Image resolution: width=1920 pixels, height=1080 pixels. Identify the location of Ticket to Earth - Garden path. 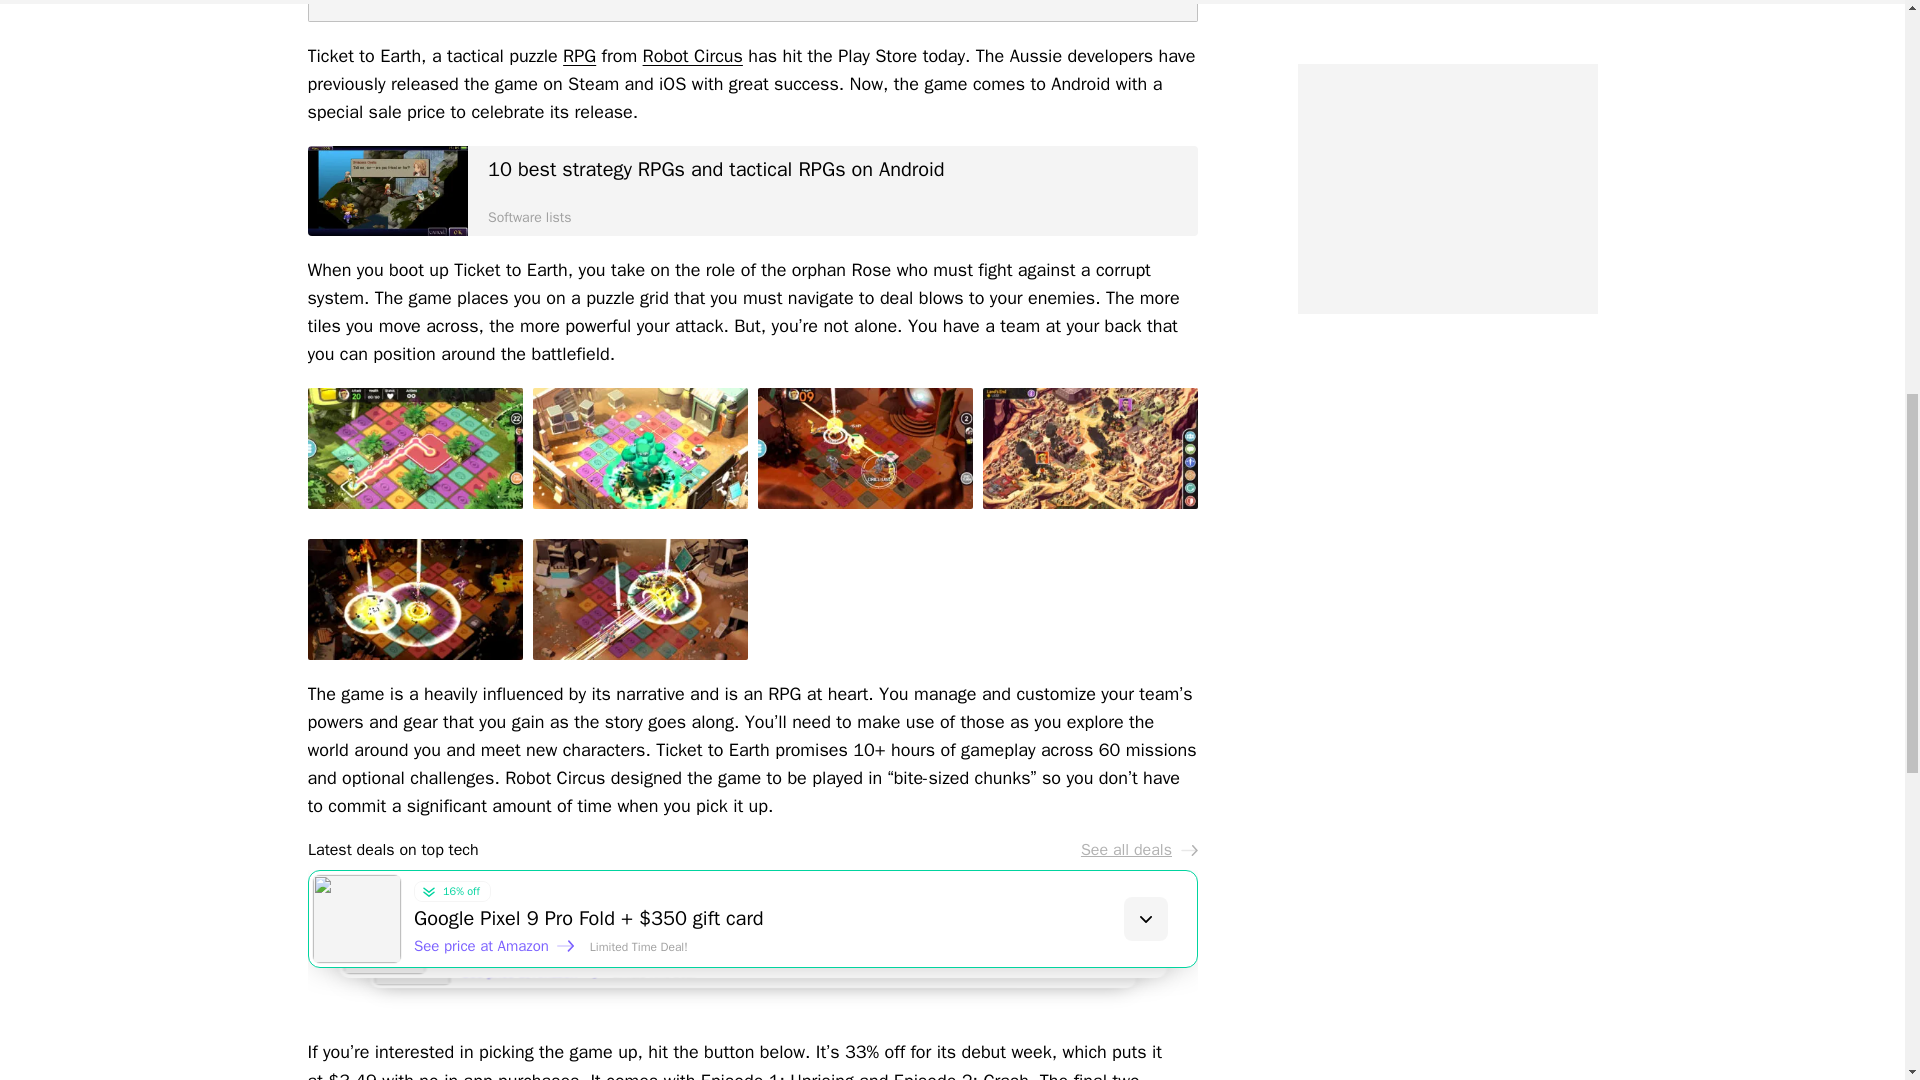
(414, 448).